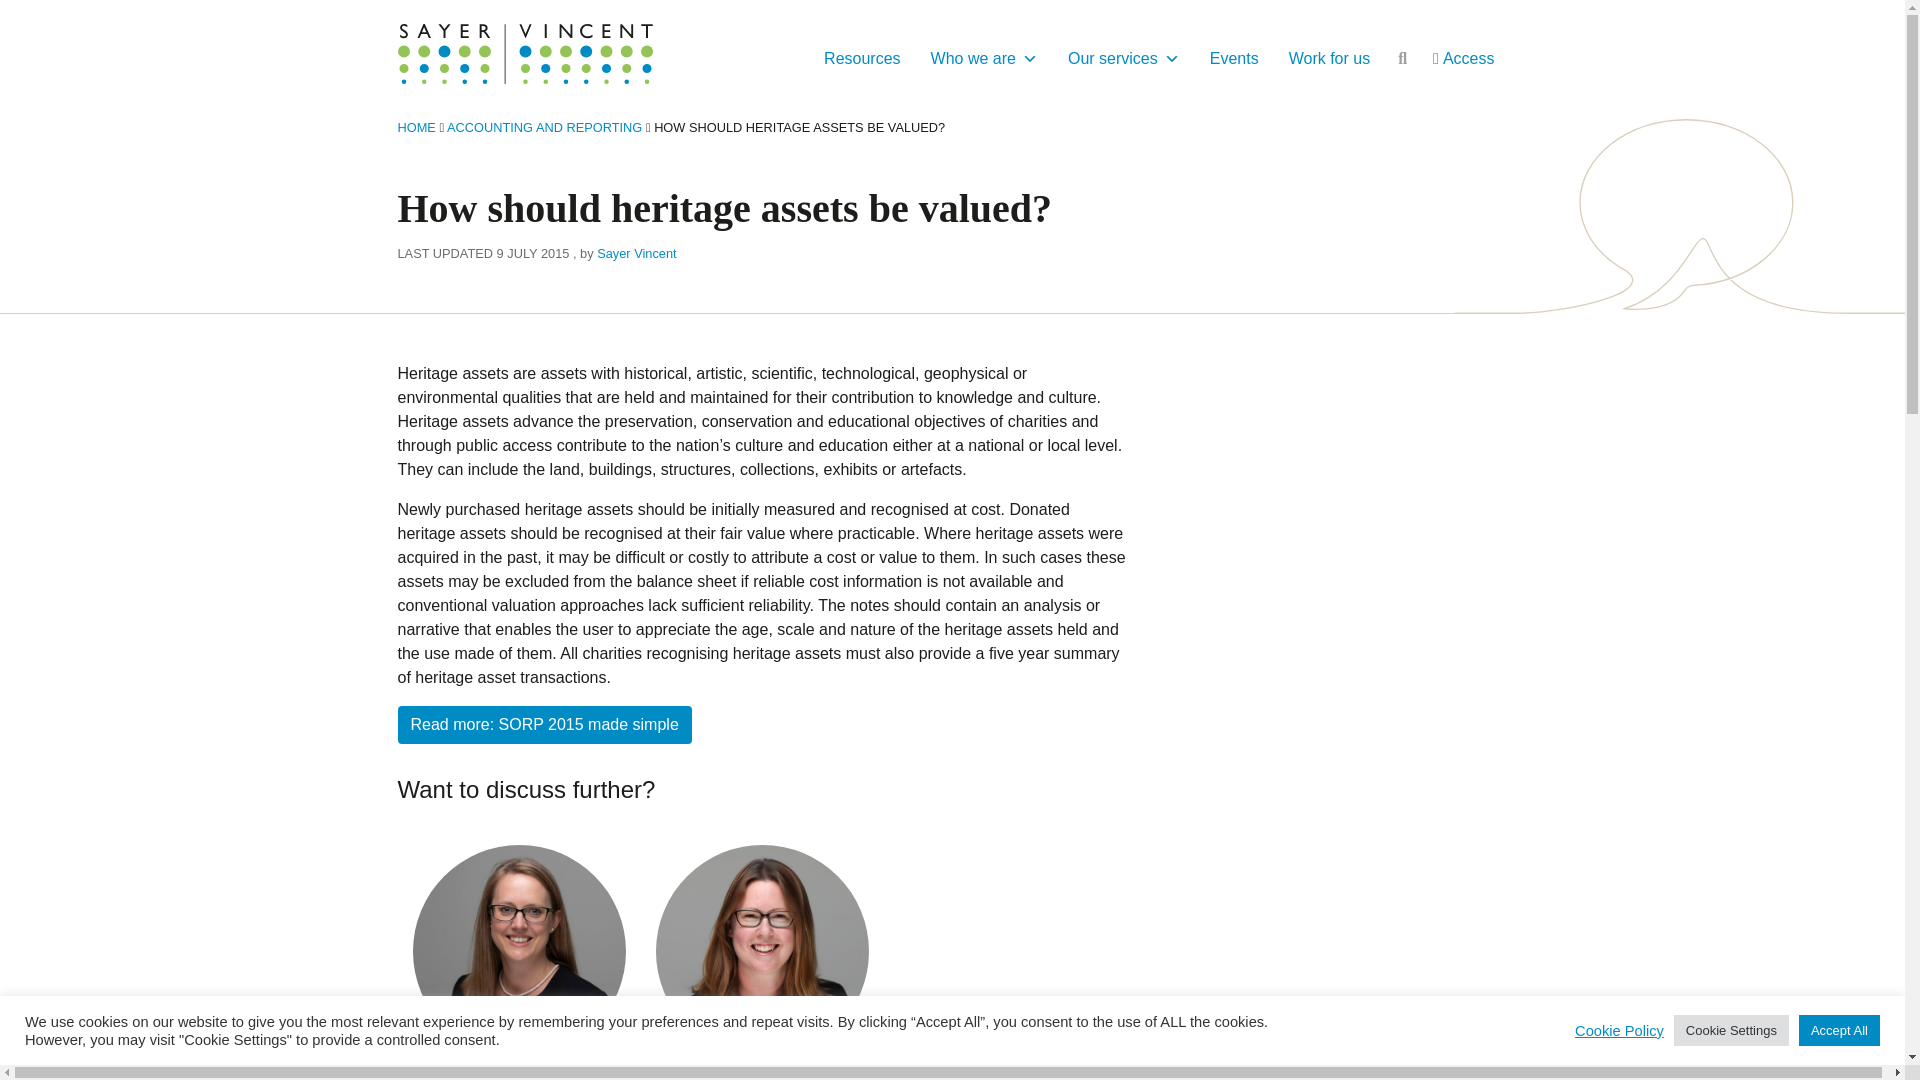 This screenshot has width=1920, height=1080. What do you see at coordinates (544, 127) in the screenshot?
I see `ACCOUNTING AND REPORTING` at bounding box center [544, 127].